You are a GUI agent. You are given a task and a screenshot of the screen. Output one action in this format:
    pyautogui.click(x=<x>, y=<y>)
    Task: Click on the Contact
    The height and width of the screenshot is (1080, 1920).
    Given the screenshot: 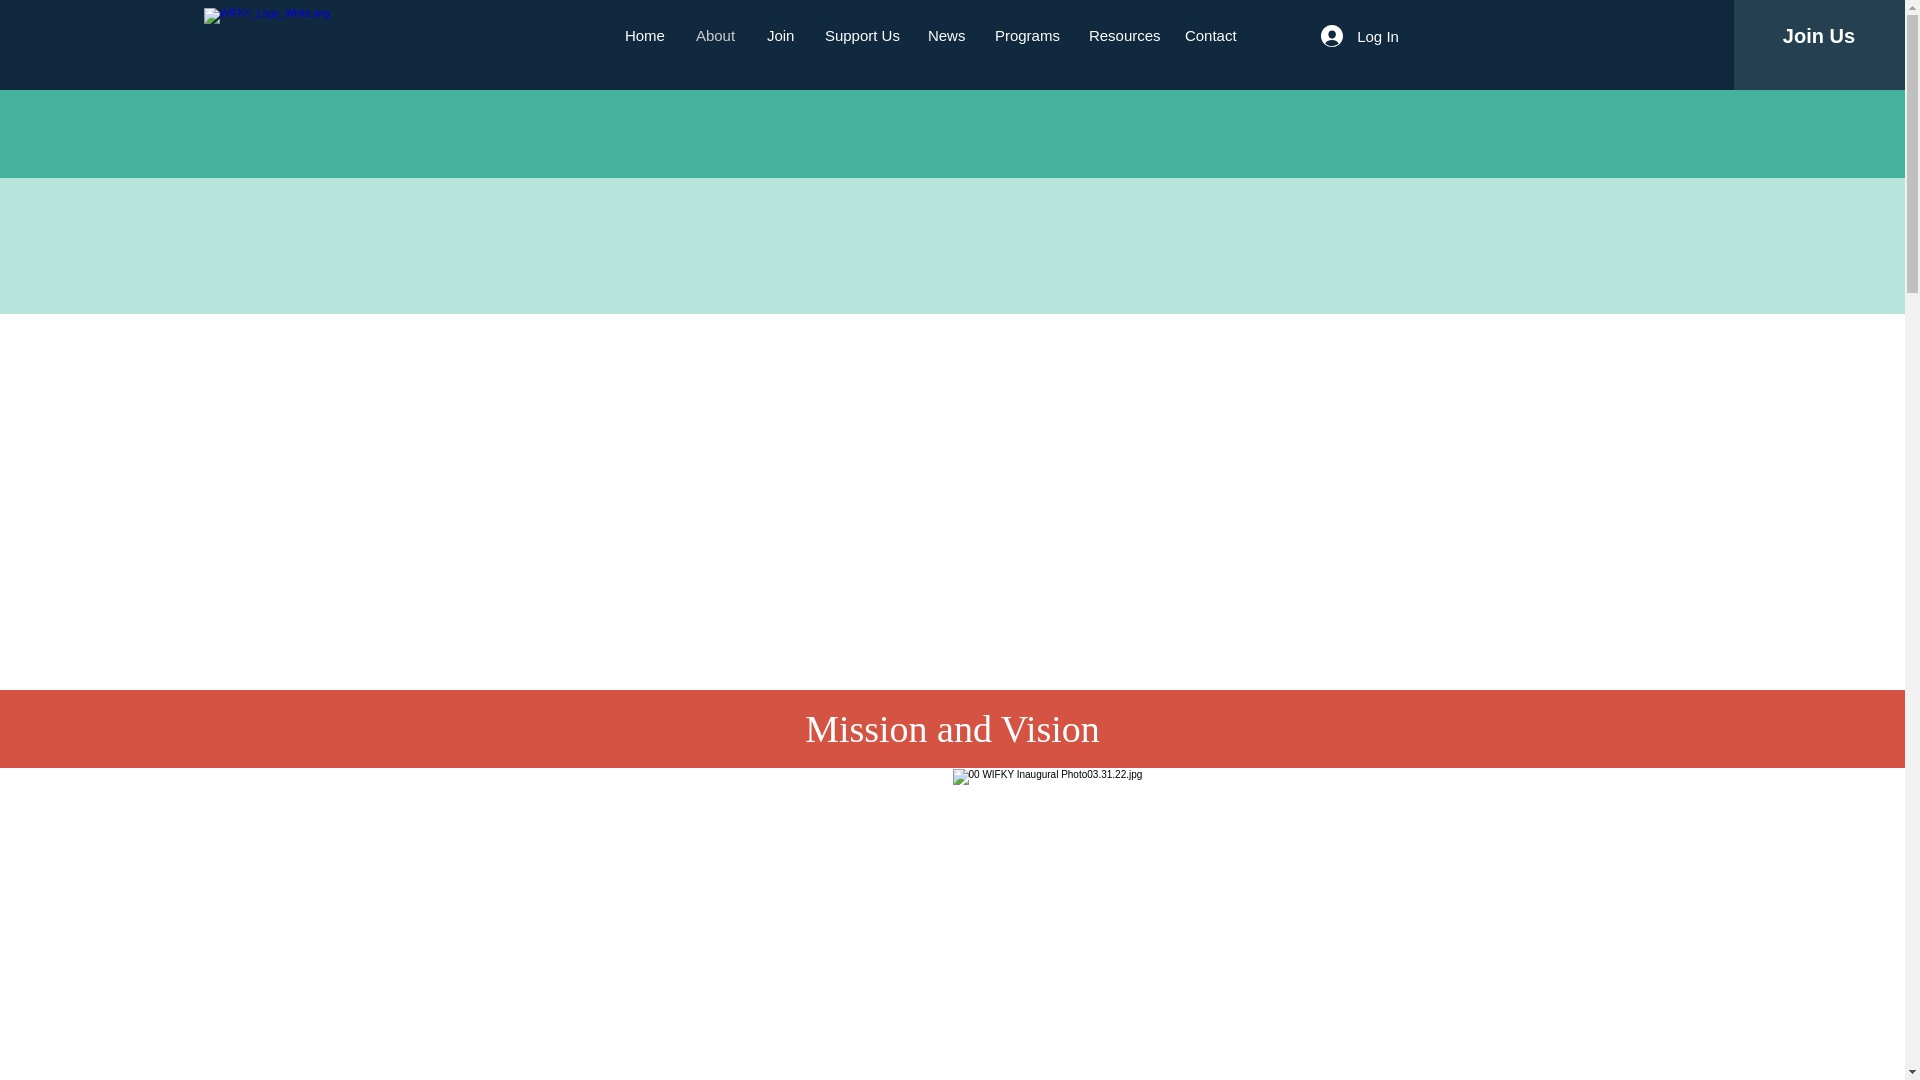 What is the action you would take?
    pyautogui.click(x=1211, y=36)
    